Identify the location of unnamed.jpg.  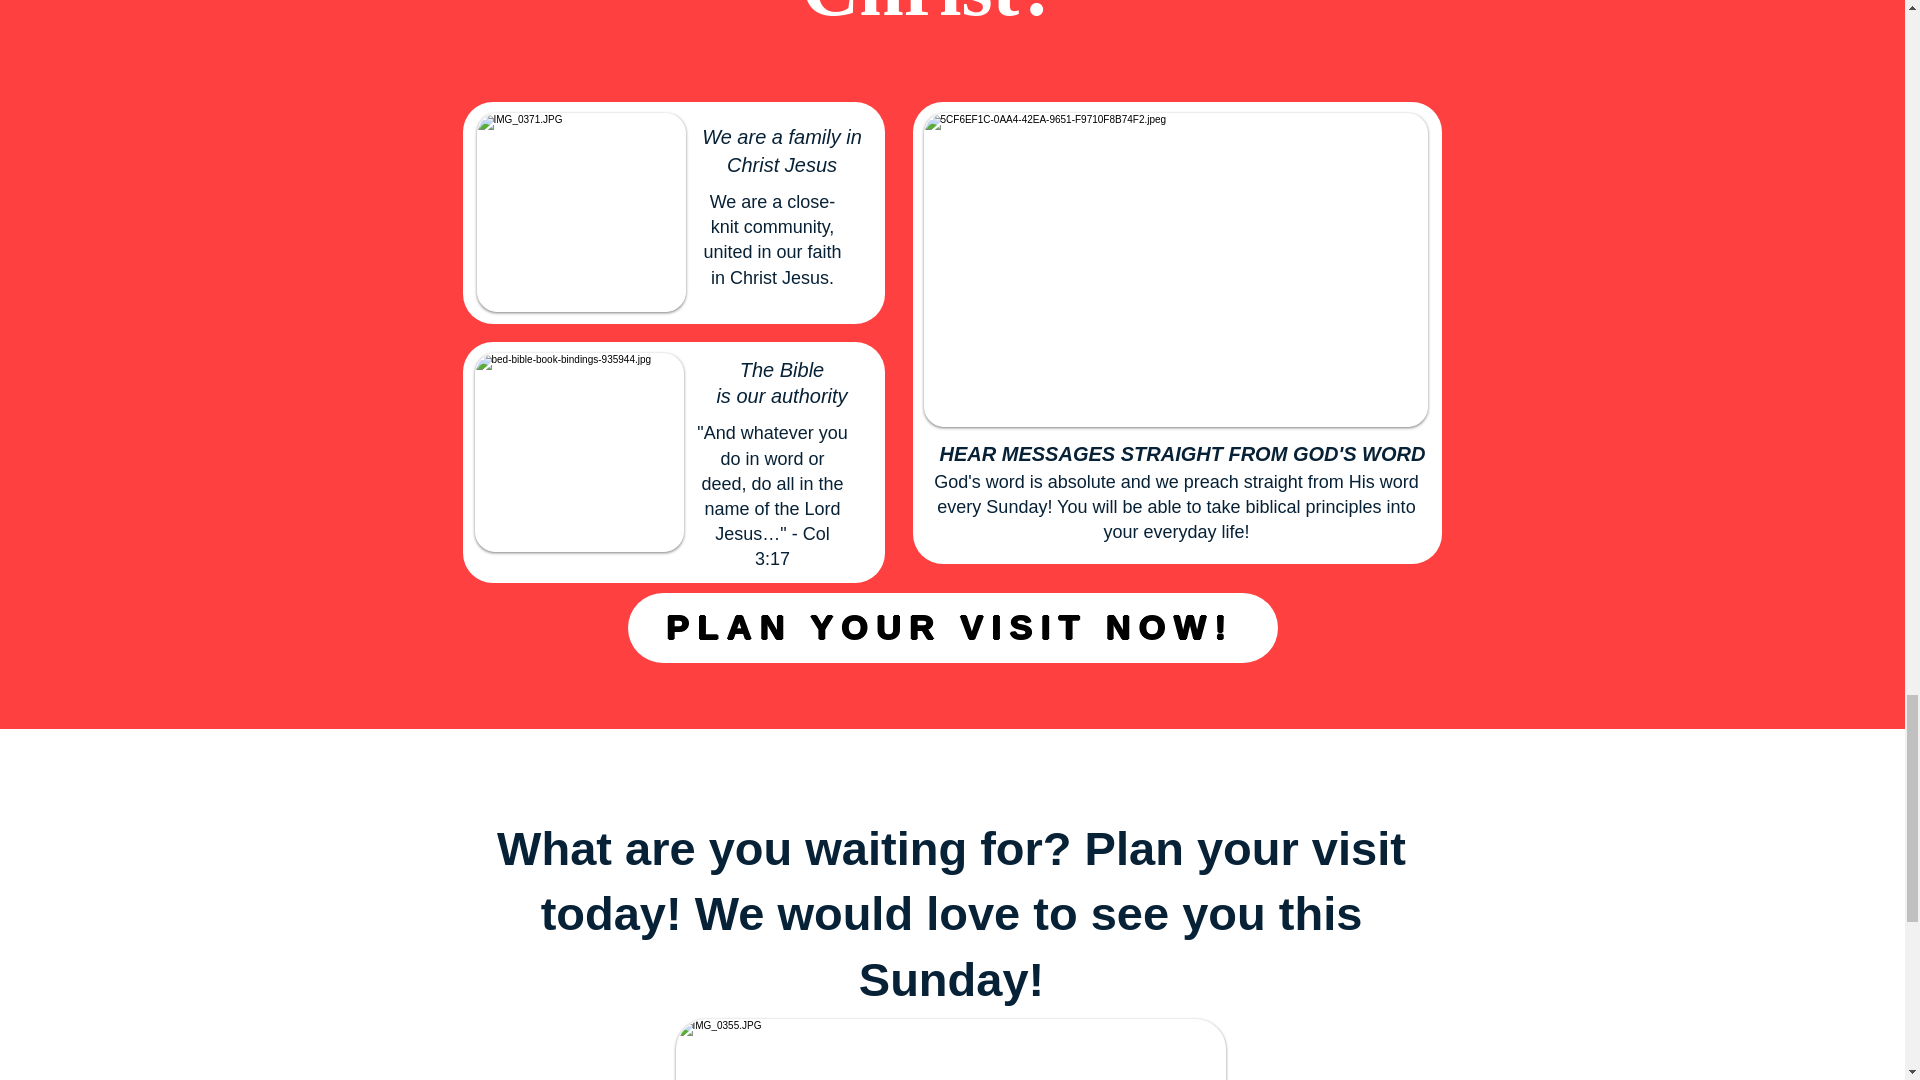
(578, 452).